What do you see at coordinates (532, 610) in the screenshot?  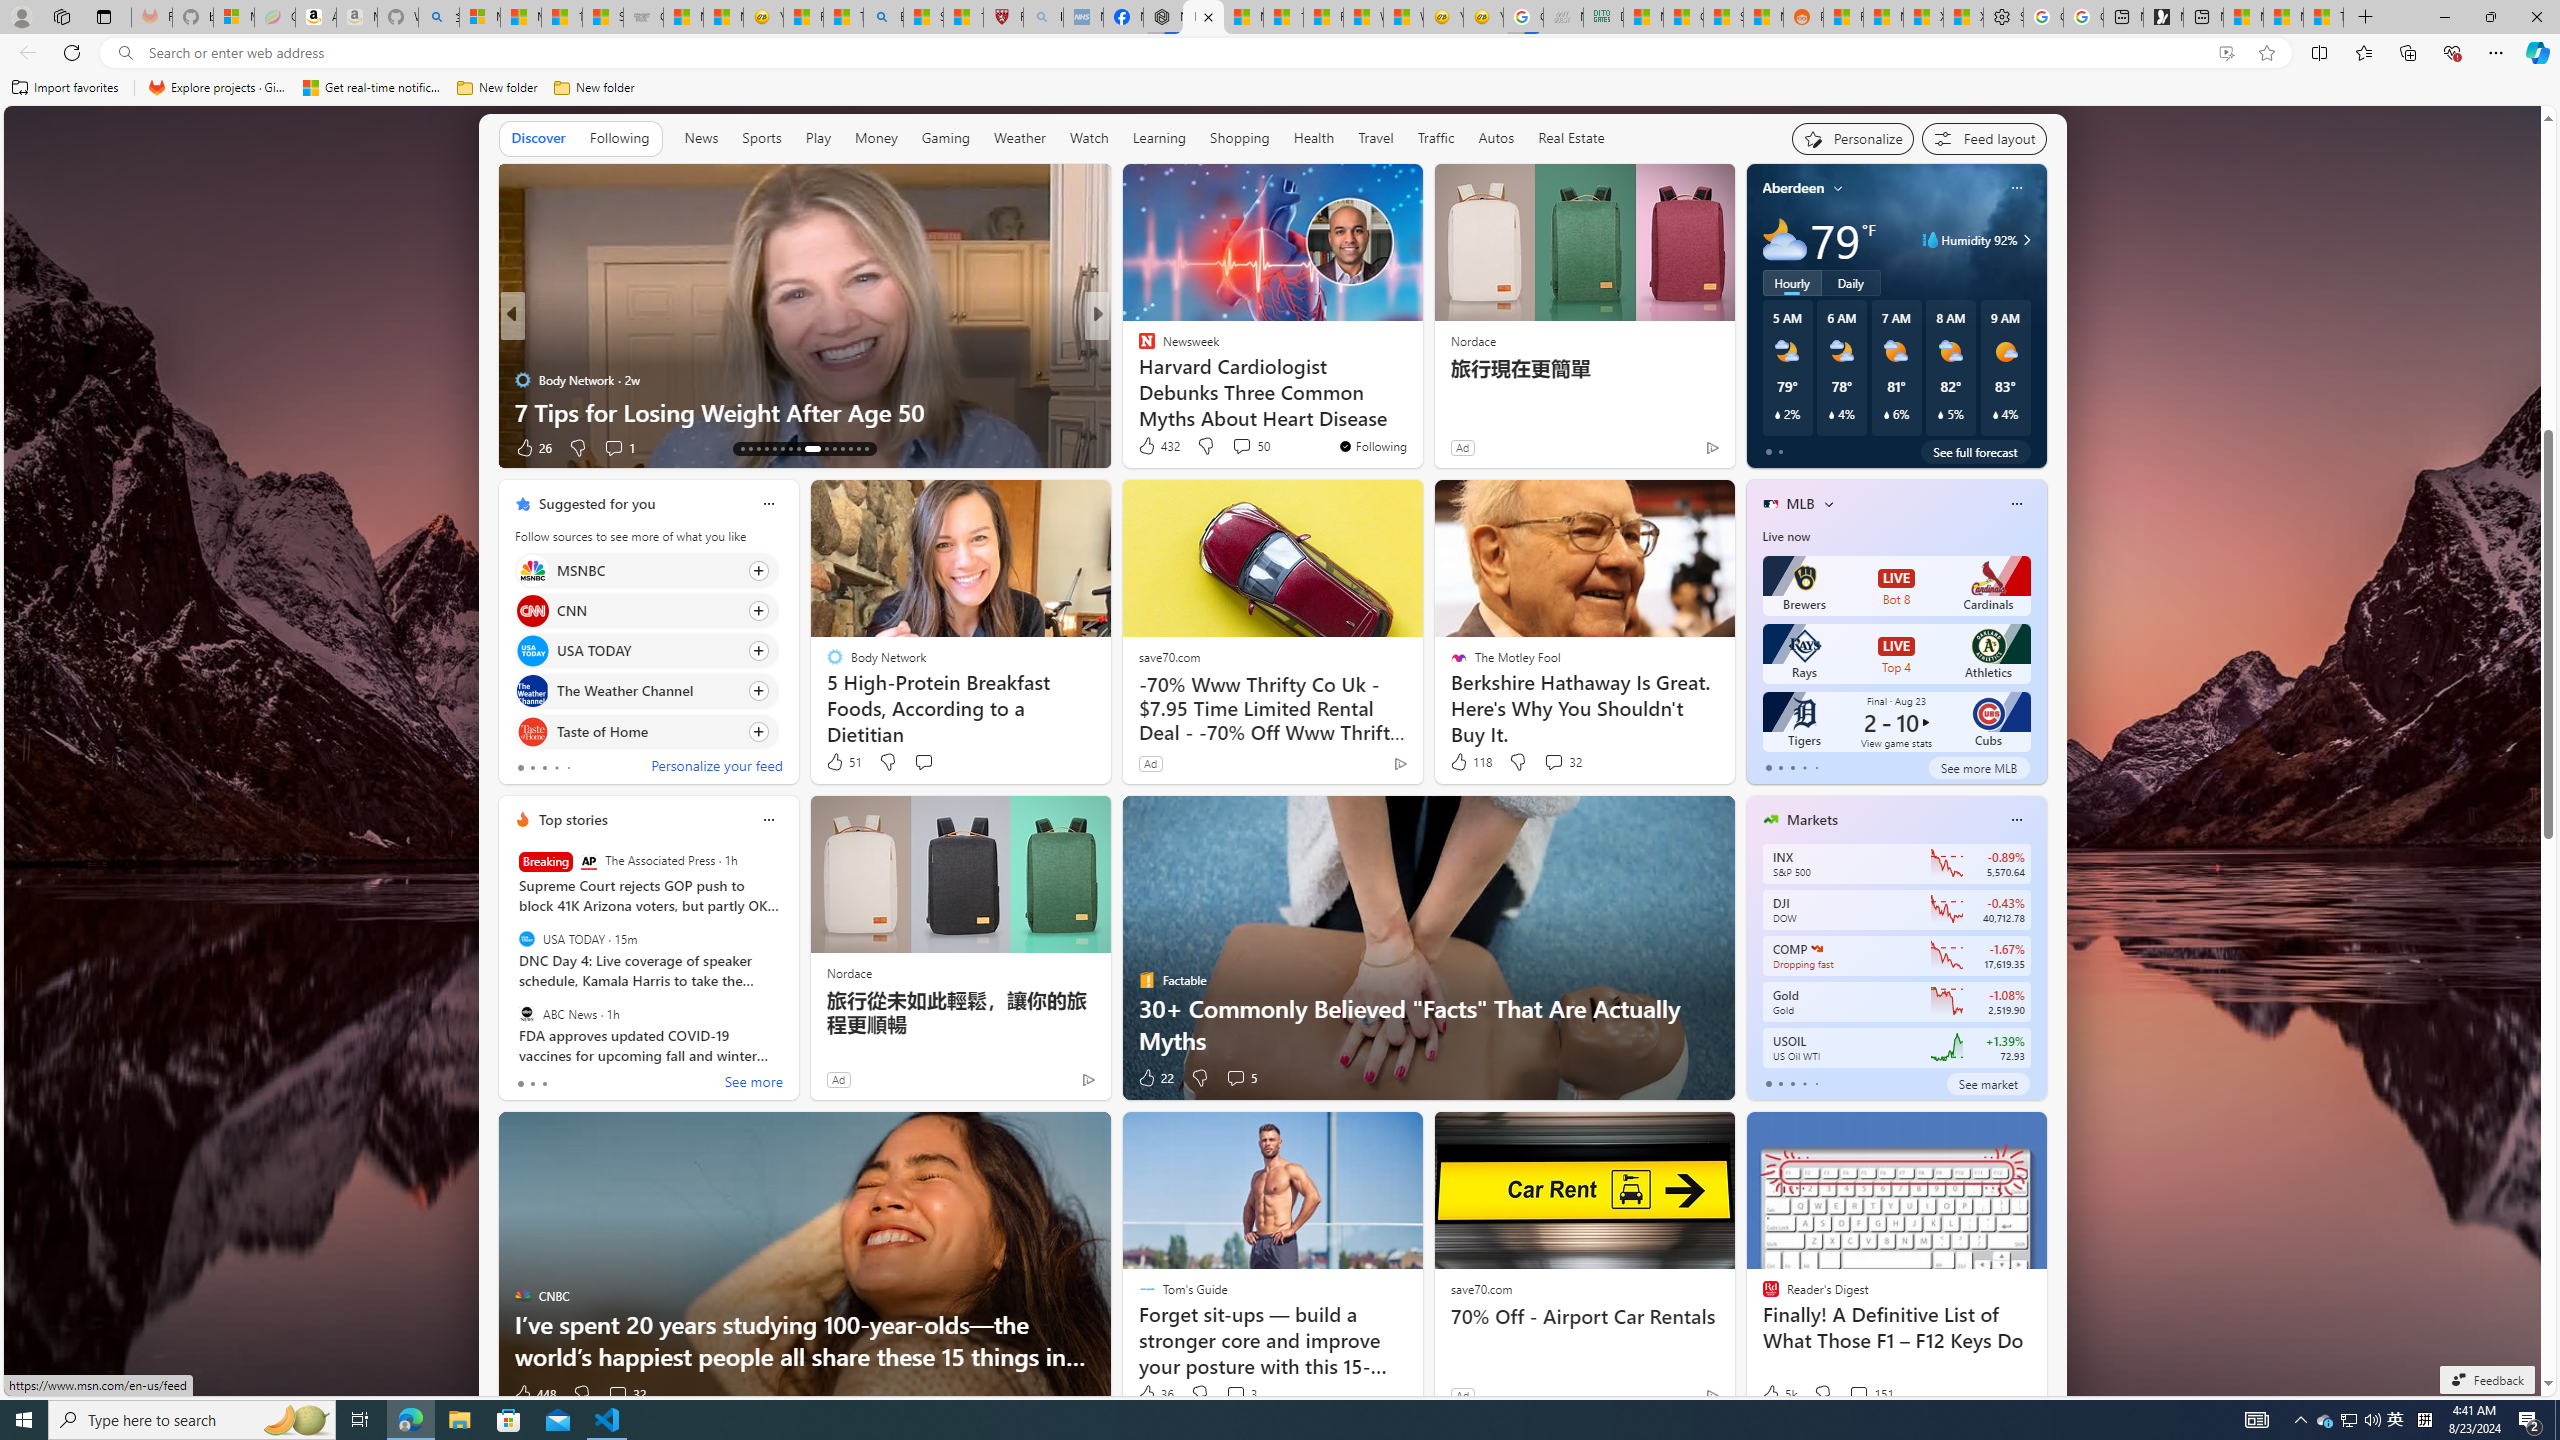 I see `CNN` at bounding box center [532, 610].